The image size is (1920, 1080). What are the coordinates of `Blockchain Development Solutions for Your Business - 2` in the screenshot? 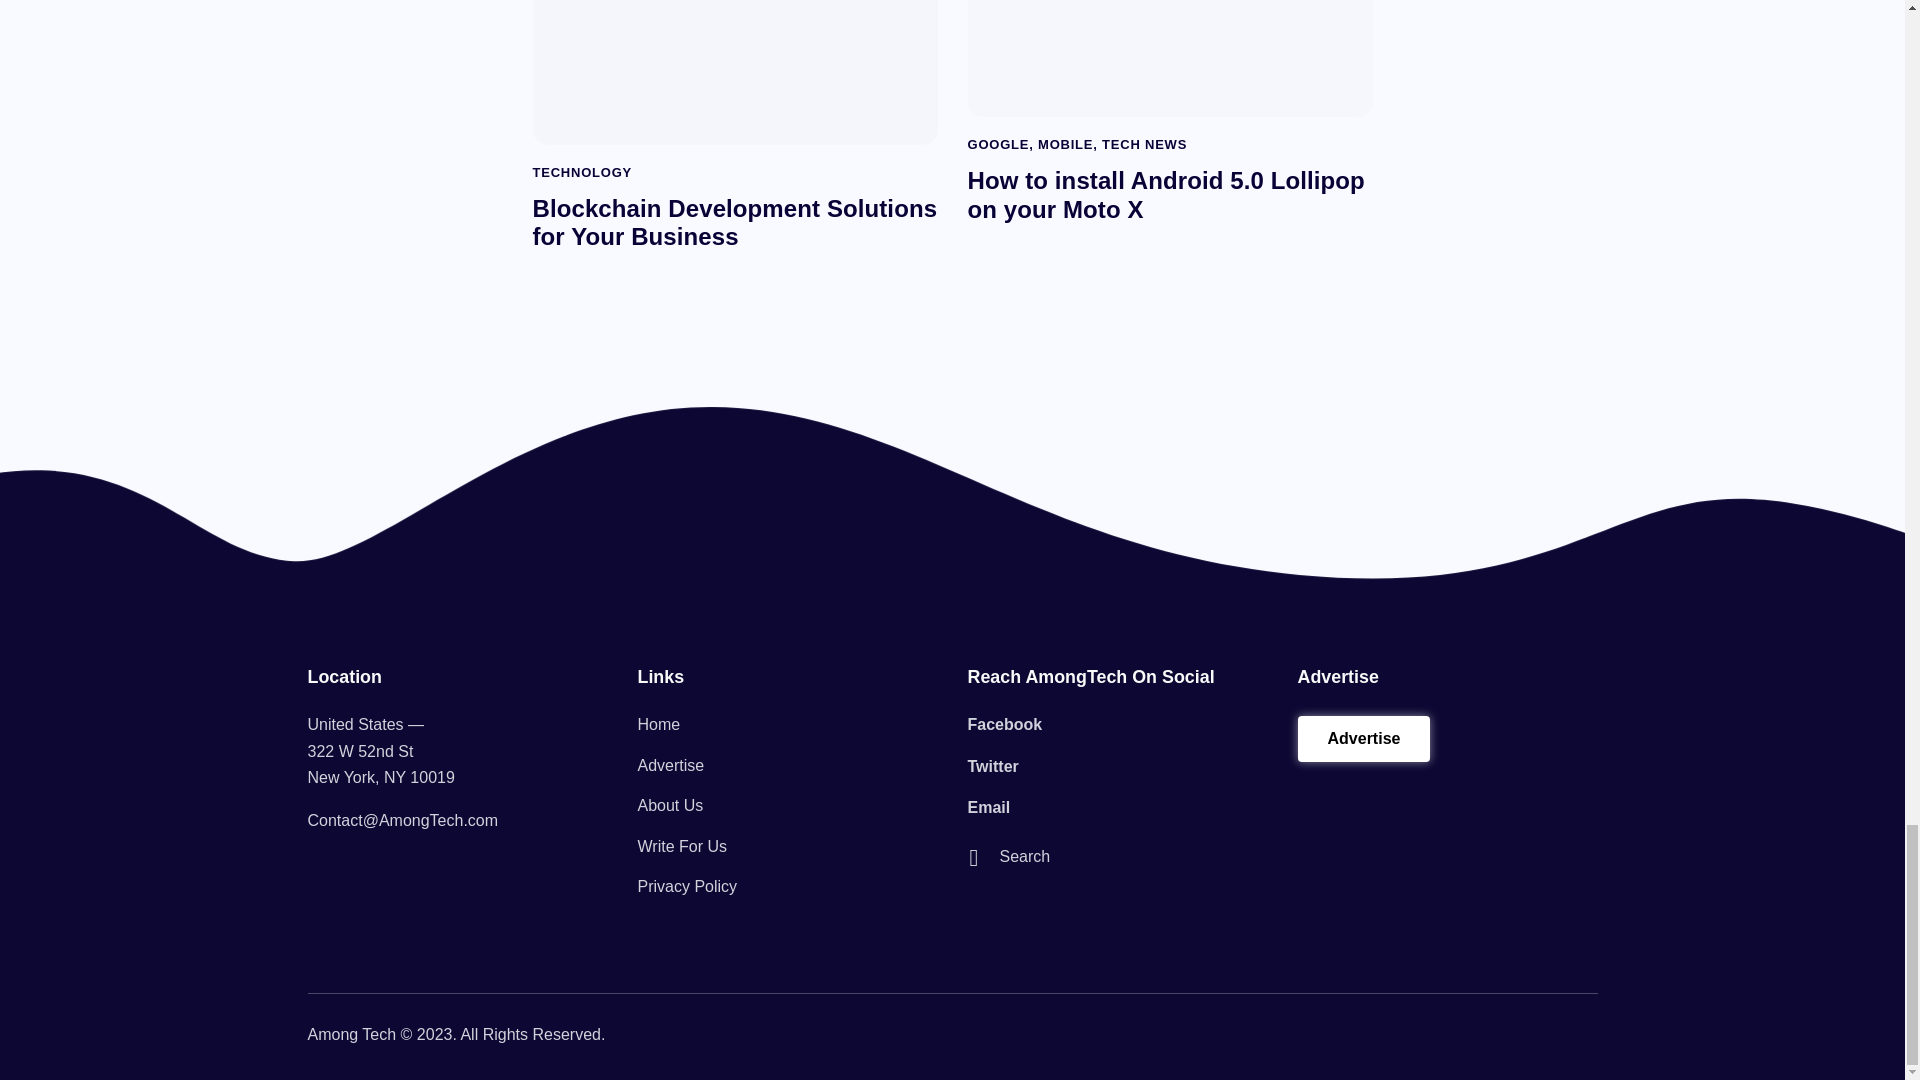 It's located at (732, 71).